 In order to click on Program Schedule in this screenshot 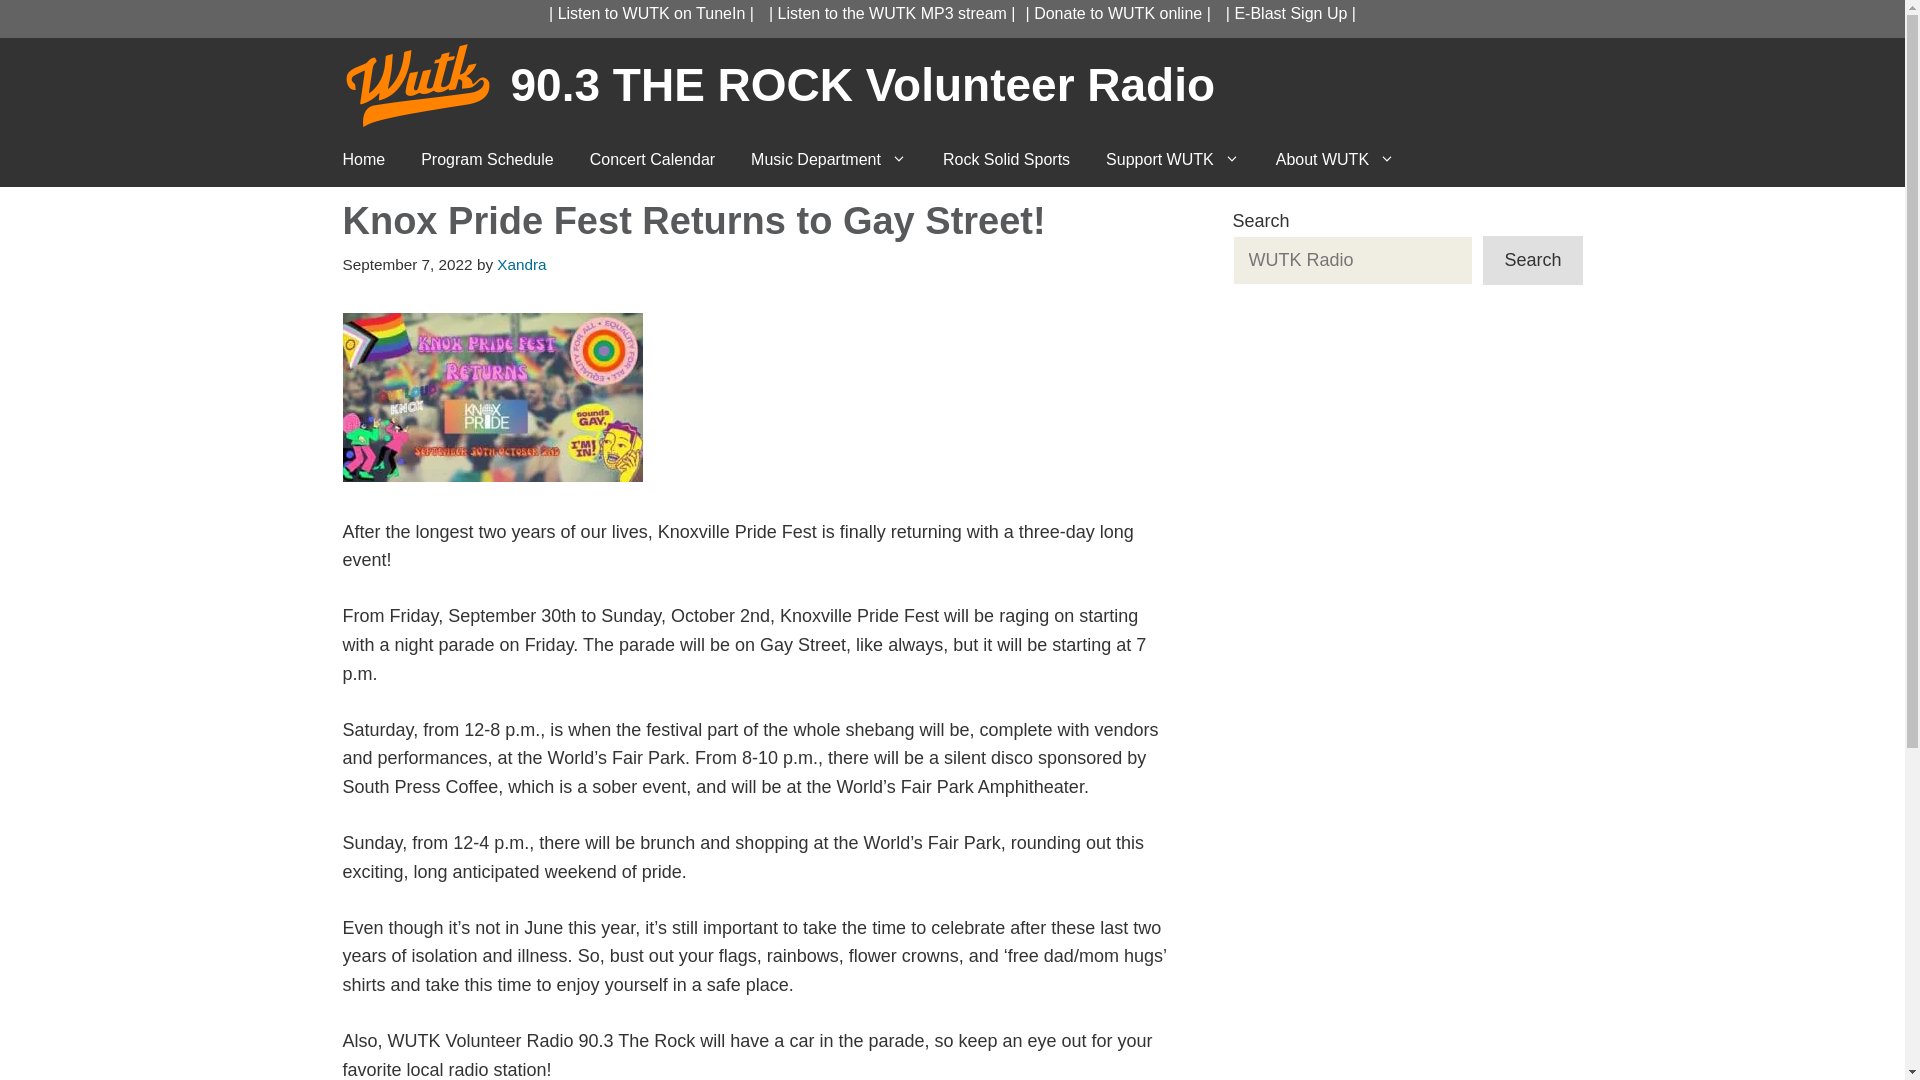, I will do `click(488, 159)`.